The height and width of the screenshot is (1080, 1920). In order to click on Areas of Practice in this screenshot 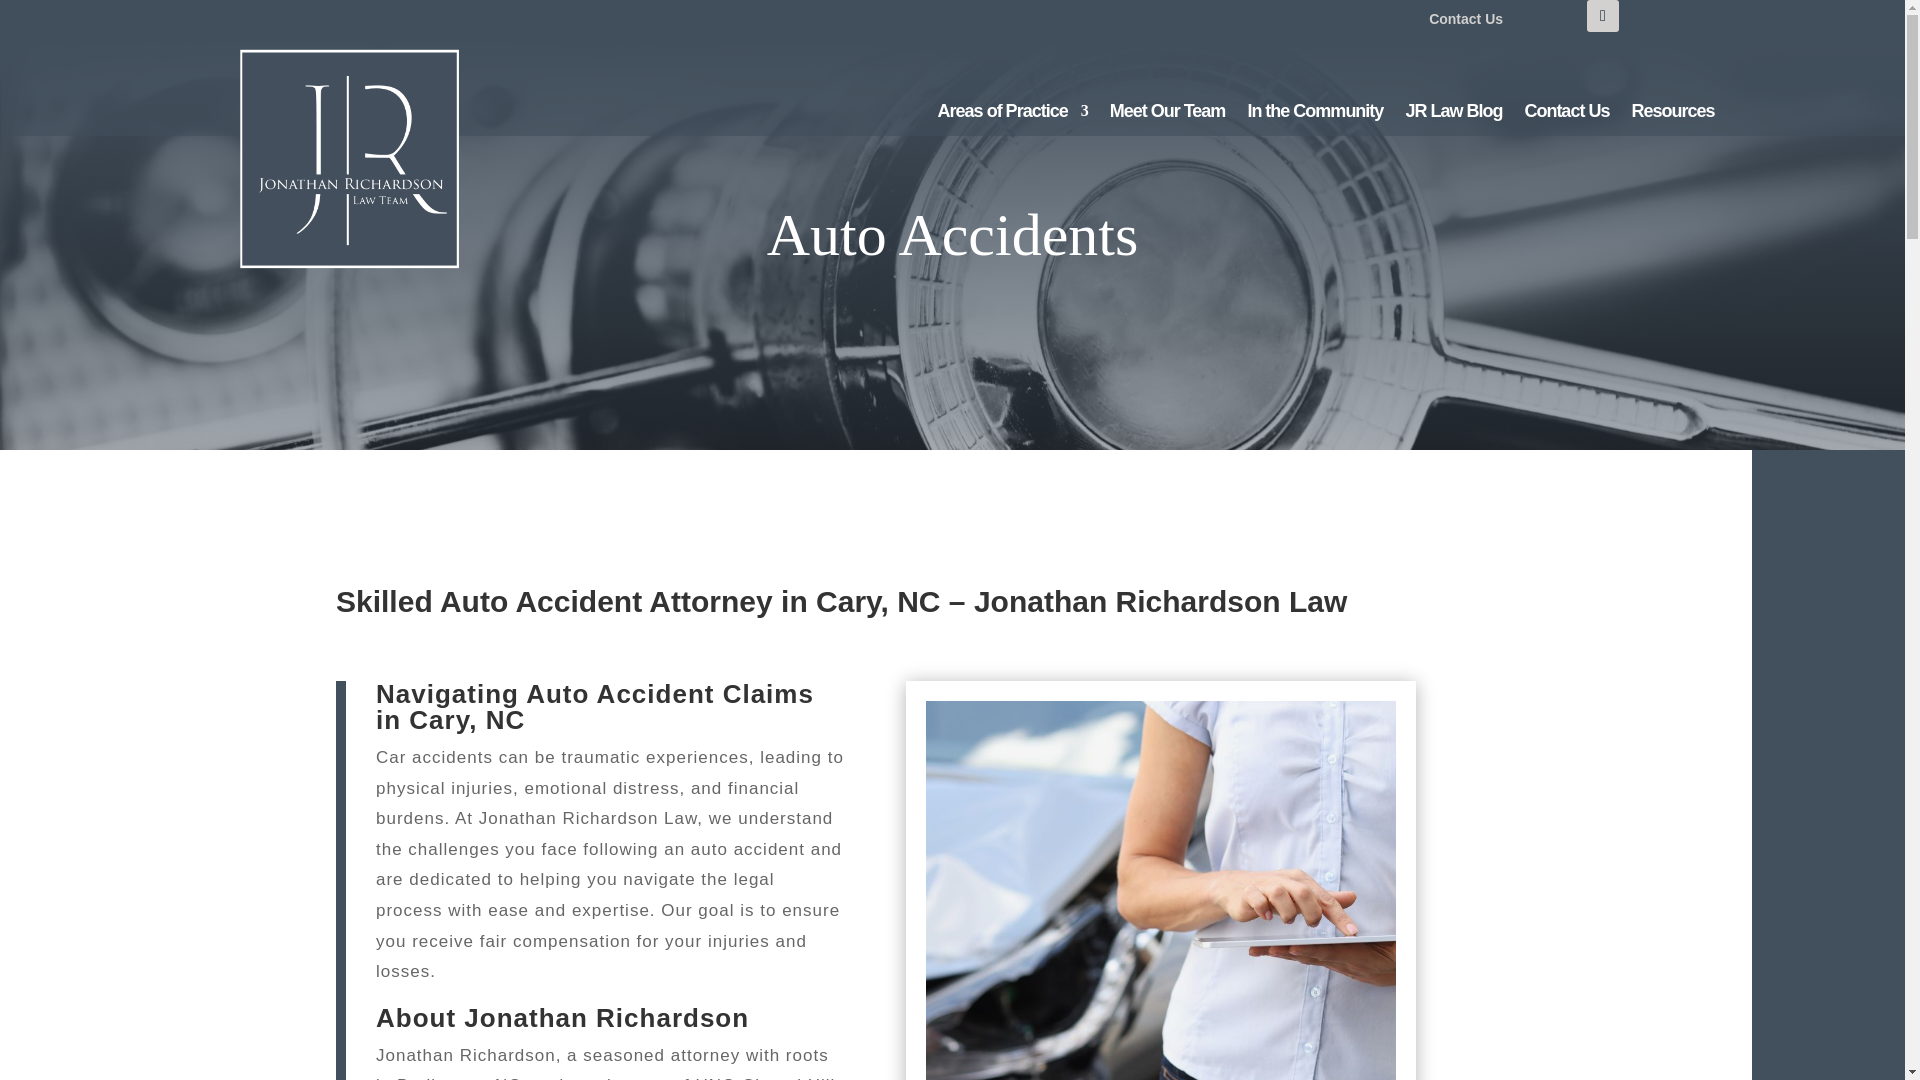, I will do `click(1013, 114)`.